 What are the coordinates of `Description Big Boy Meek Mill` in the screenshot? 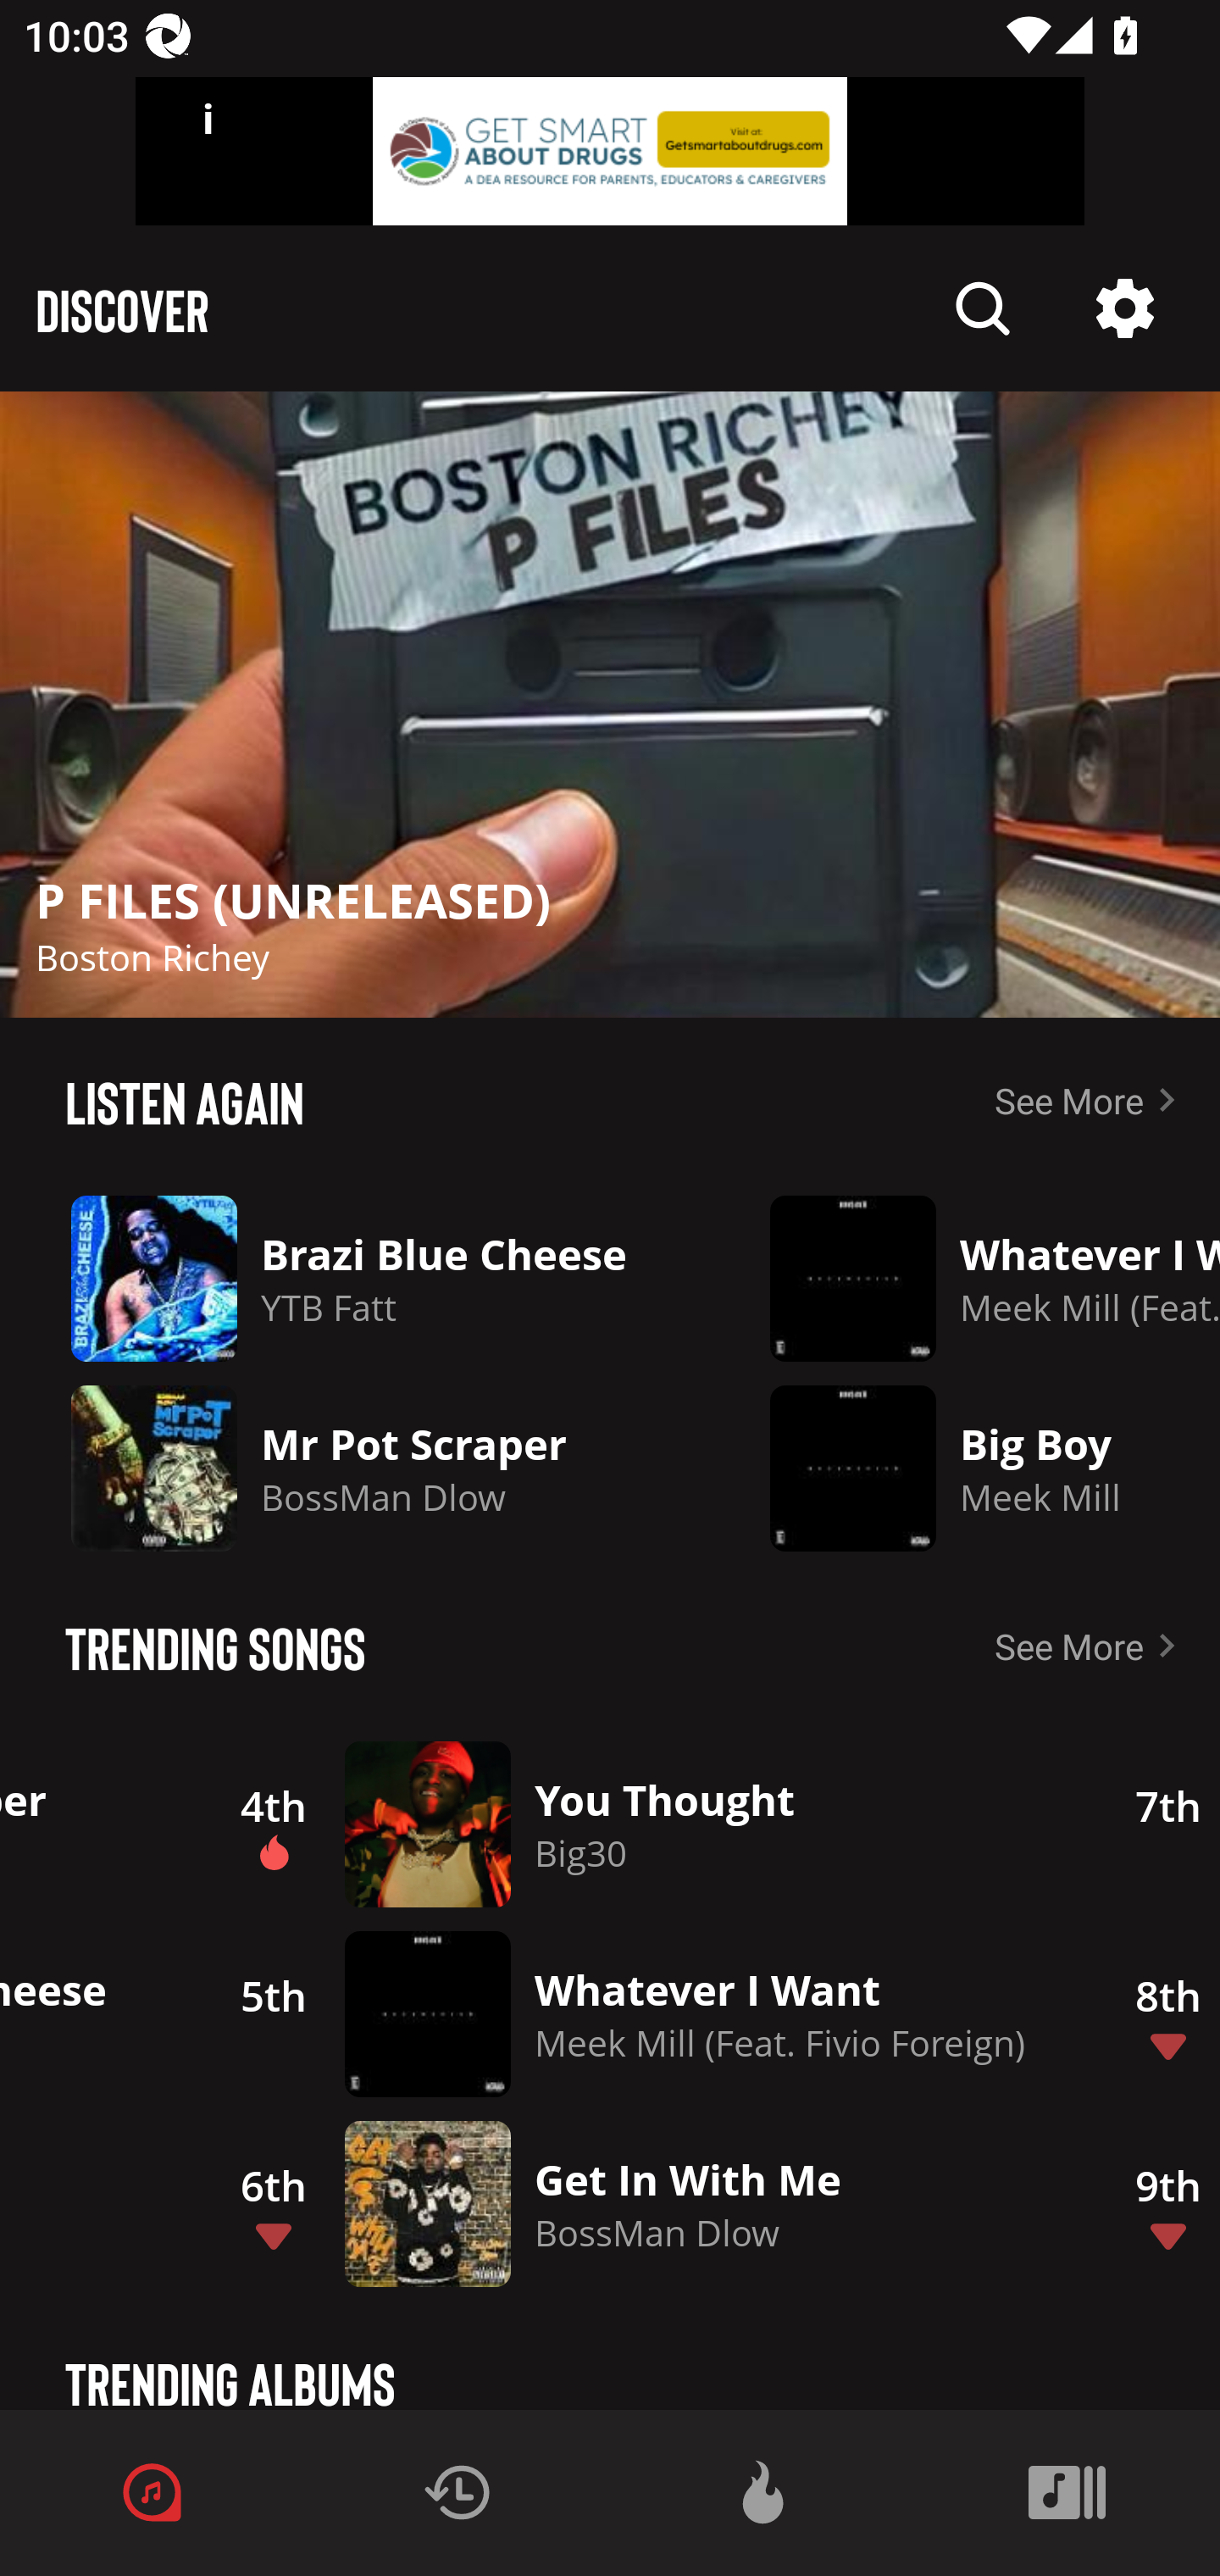 It's located at (971, 1468).